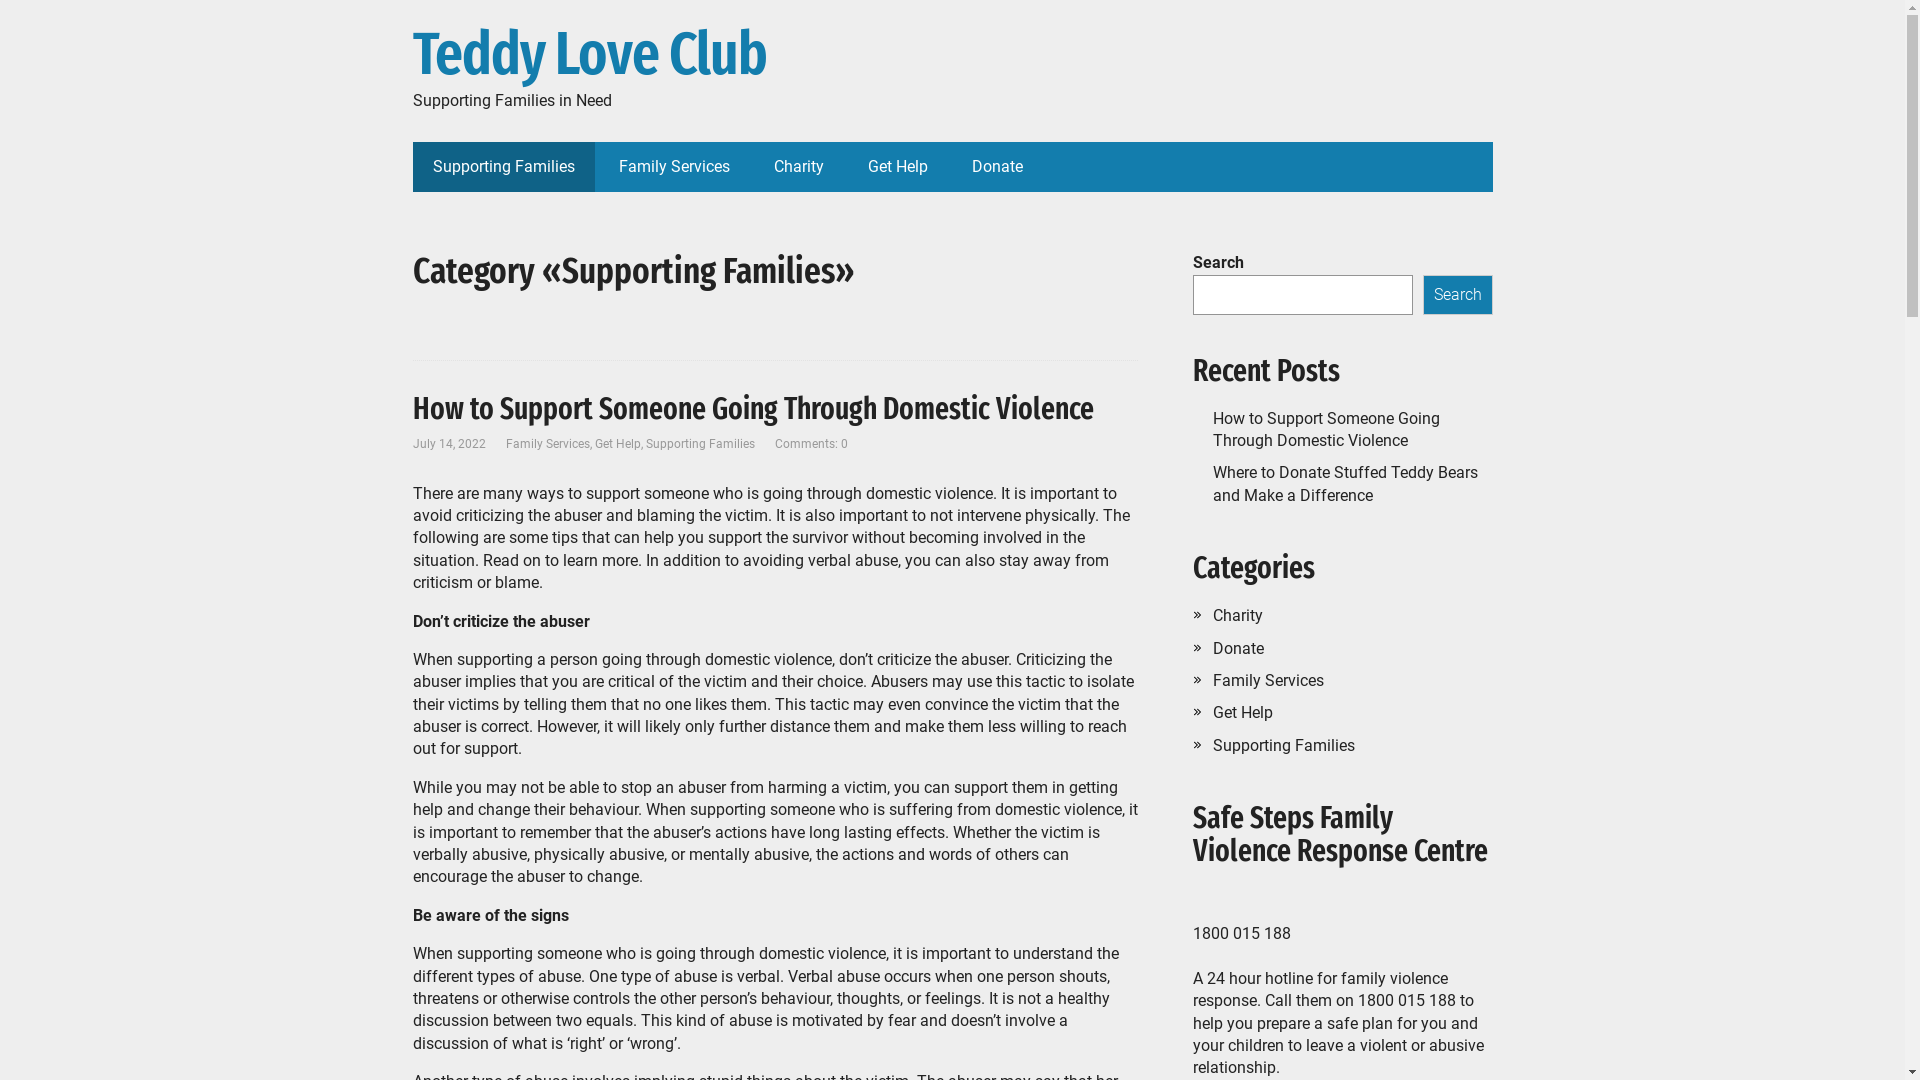 The height and width of the screenshot is (1080, 1920). Describe the element at coordinates (1238, 648) in the screenshot. I see `Donate` at that location.